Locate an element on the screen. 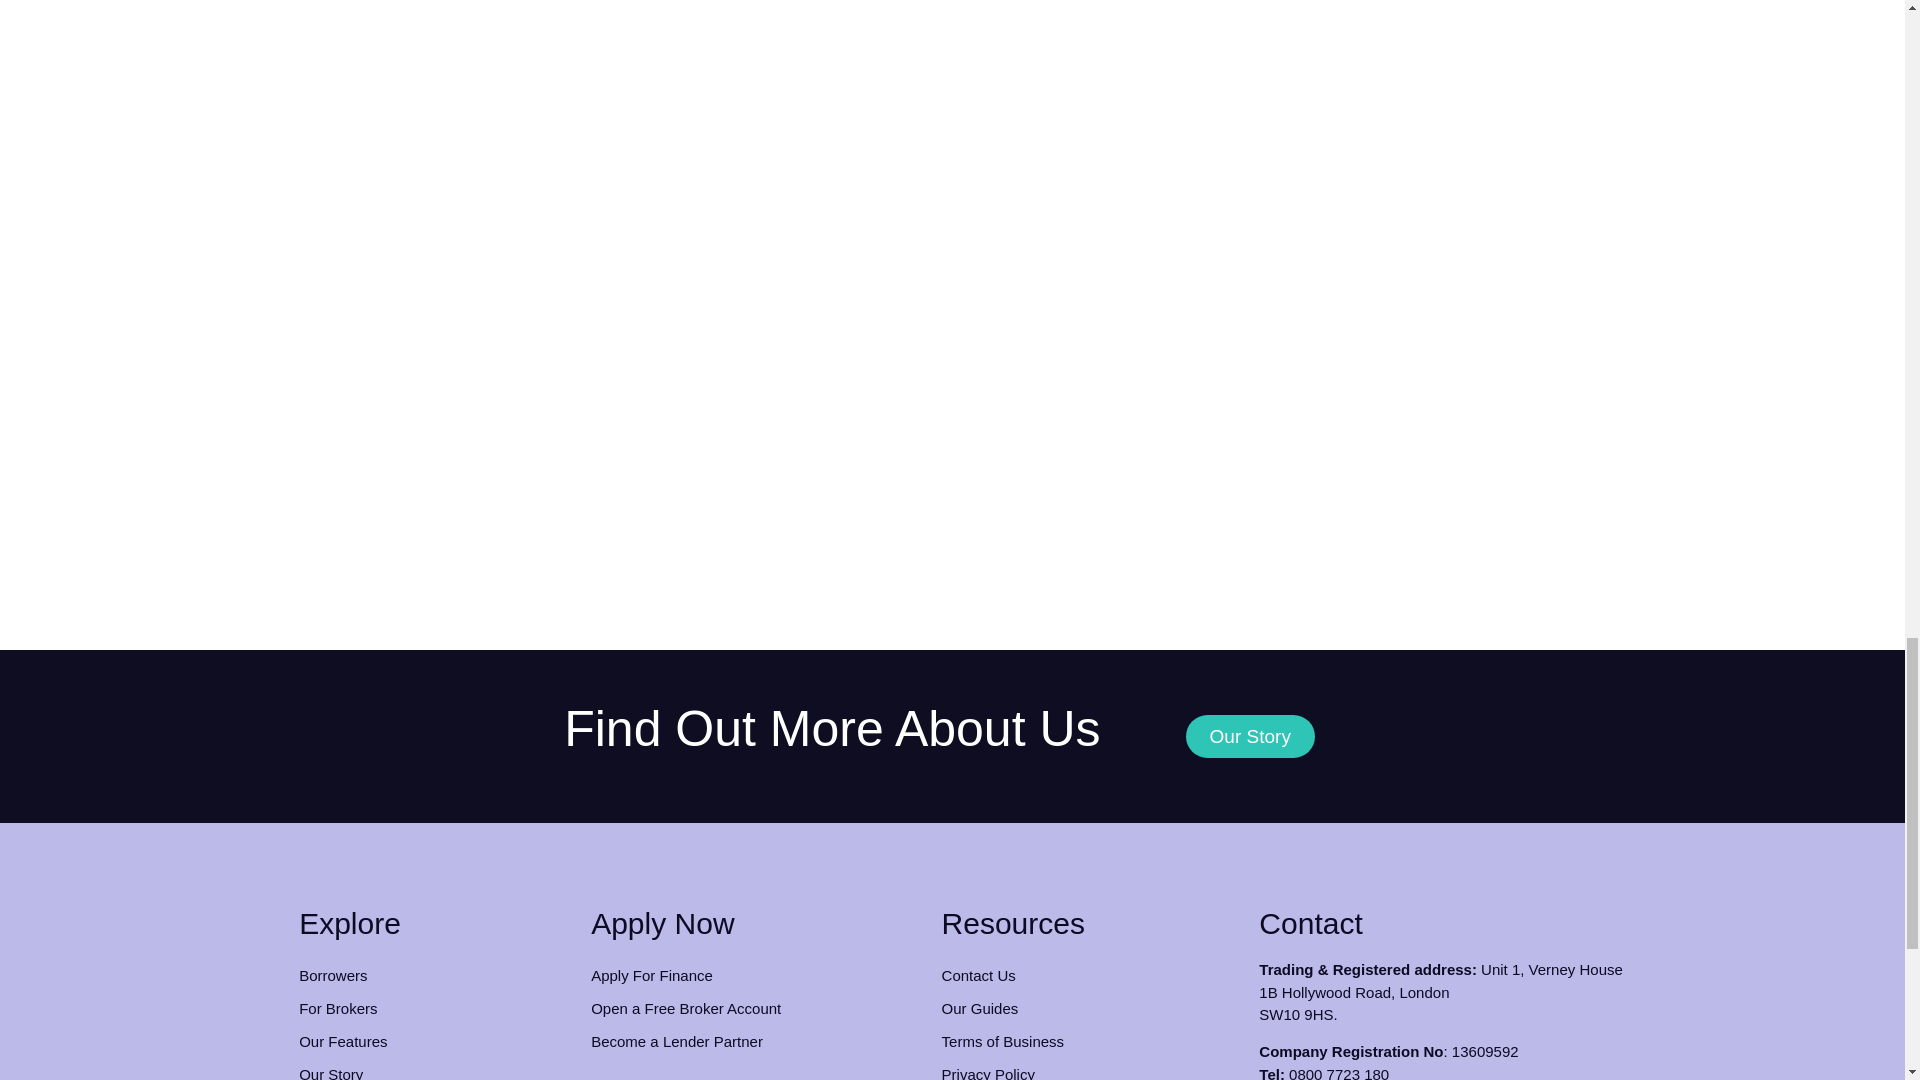 The width and height of the screenshot is (1920, 1080). Our Story is located at coordinates (434, 1069).